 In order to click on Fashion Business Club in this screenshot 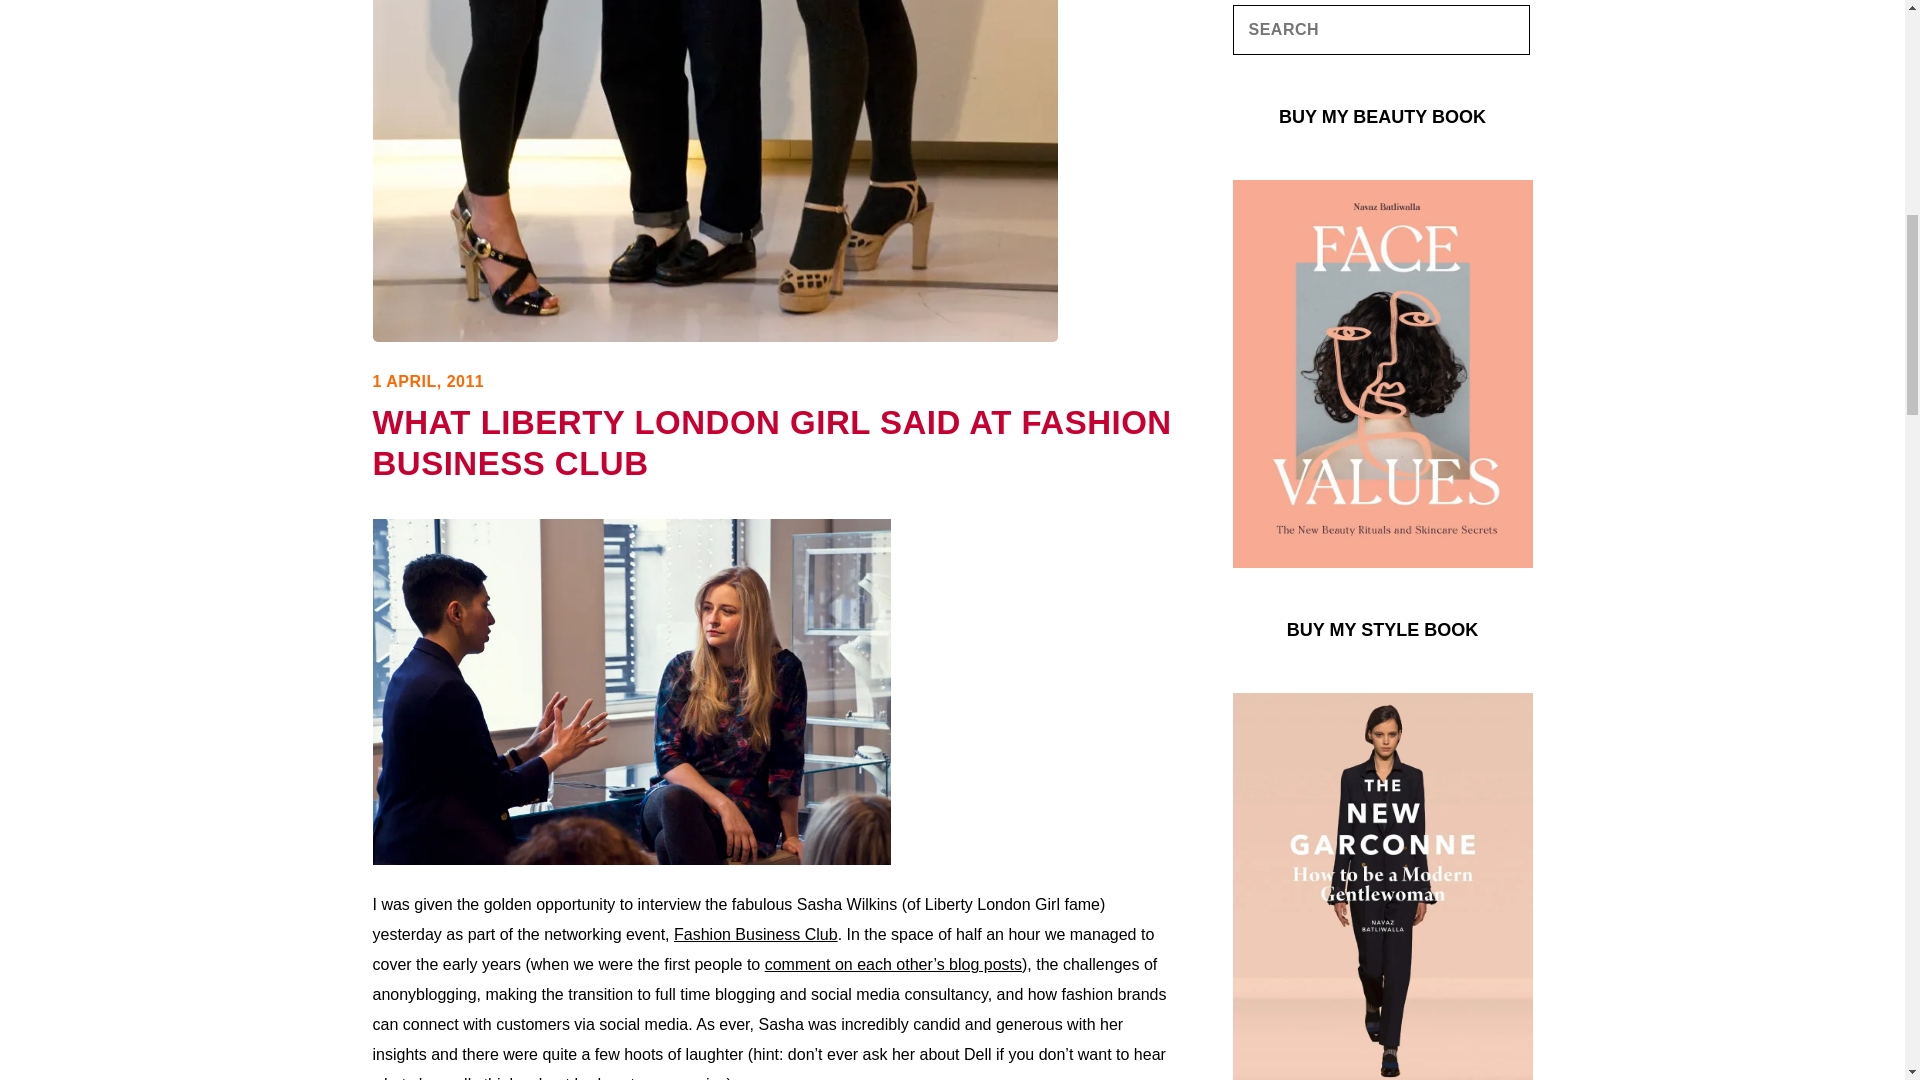, I will do `click(755, 934)`.